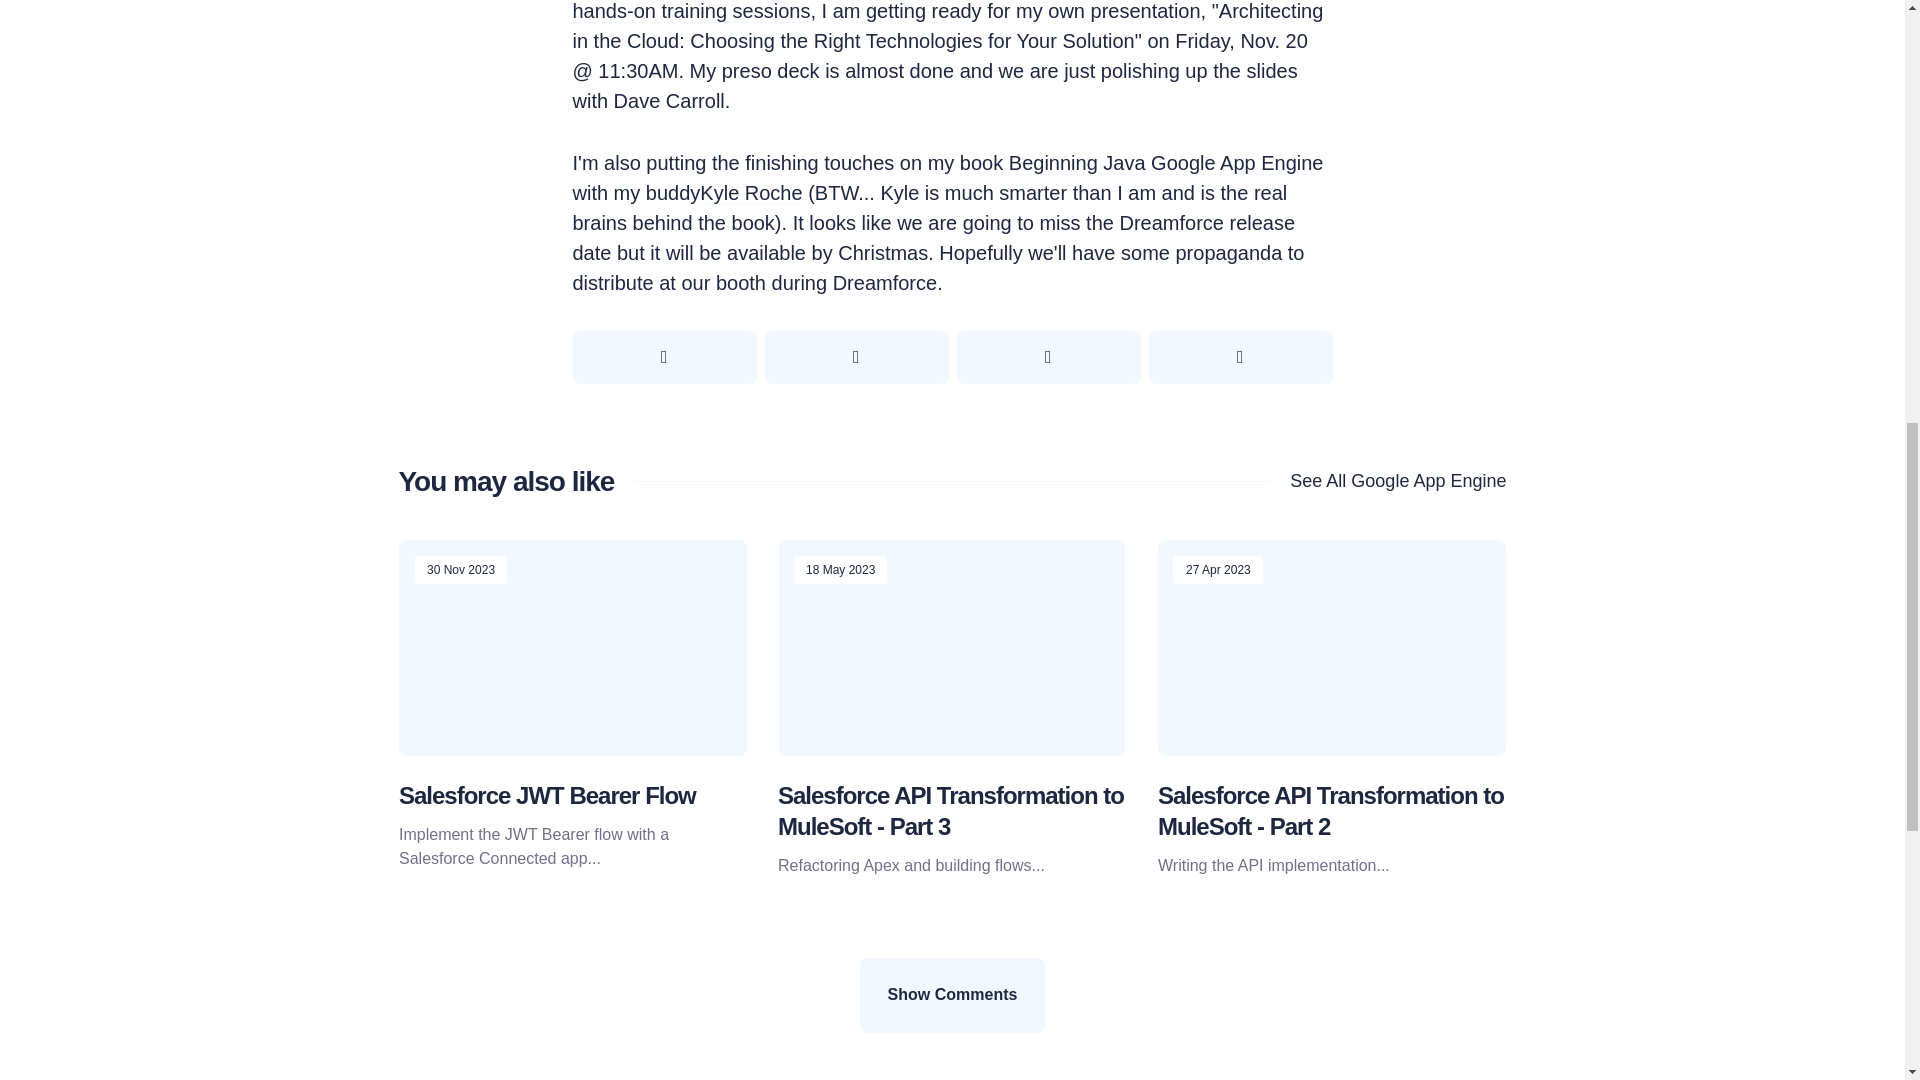  I want to click on Show Comments, so click(953, 994).